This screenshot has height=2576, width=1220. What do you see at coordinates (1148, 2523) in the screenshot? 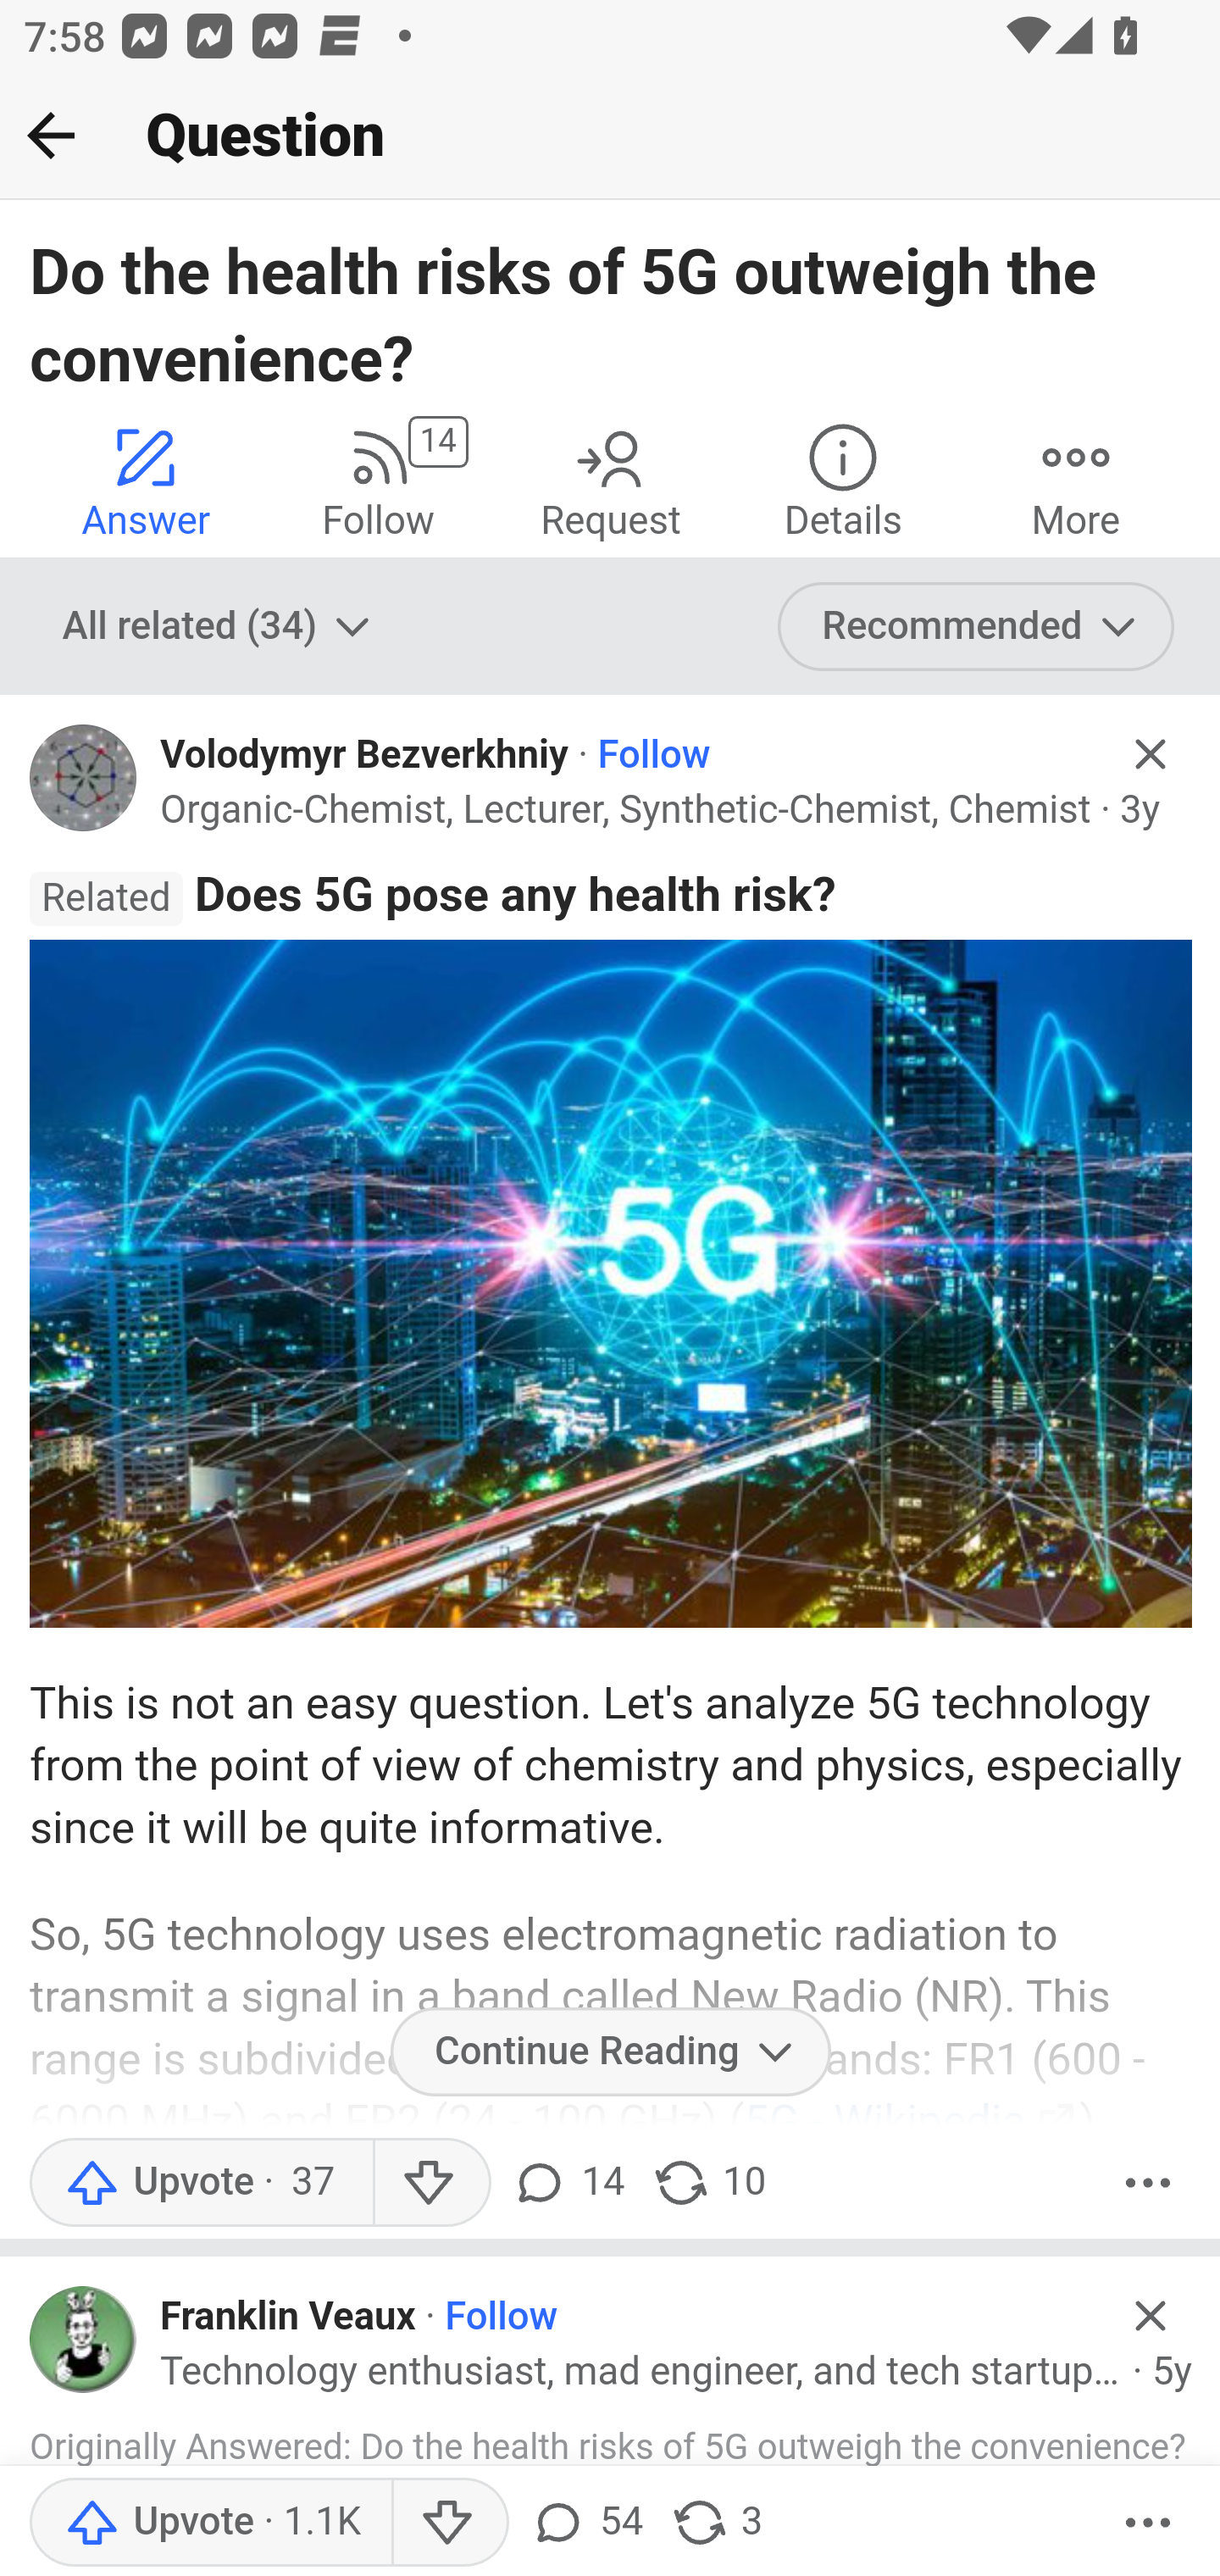
I see `More` at bounding box center [1148, 2523].